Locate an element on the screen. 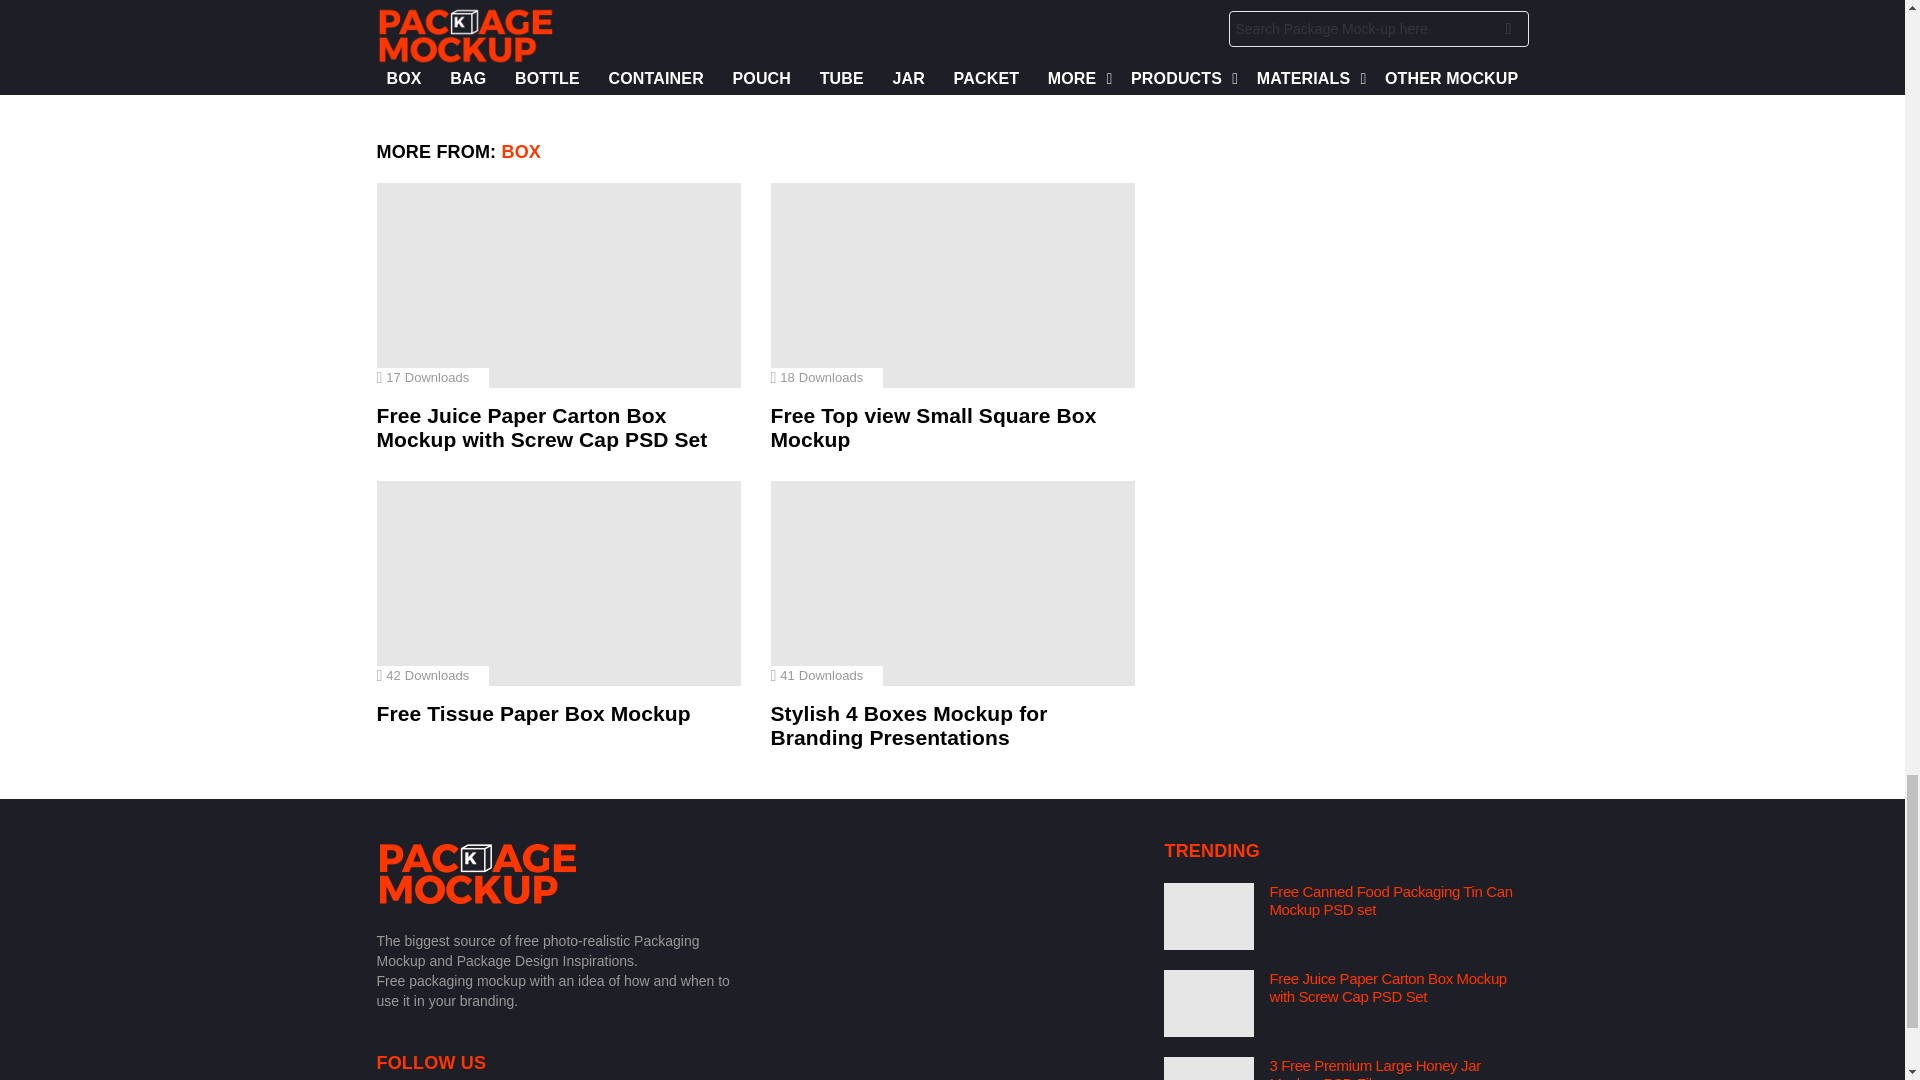 Image resolution: width=1920 pixels, height=1080 pixels. Free Juice Paper Carton Box Mockup with Screw Cap PSD Set is located at coordinates (558, 284).